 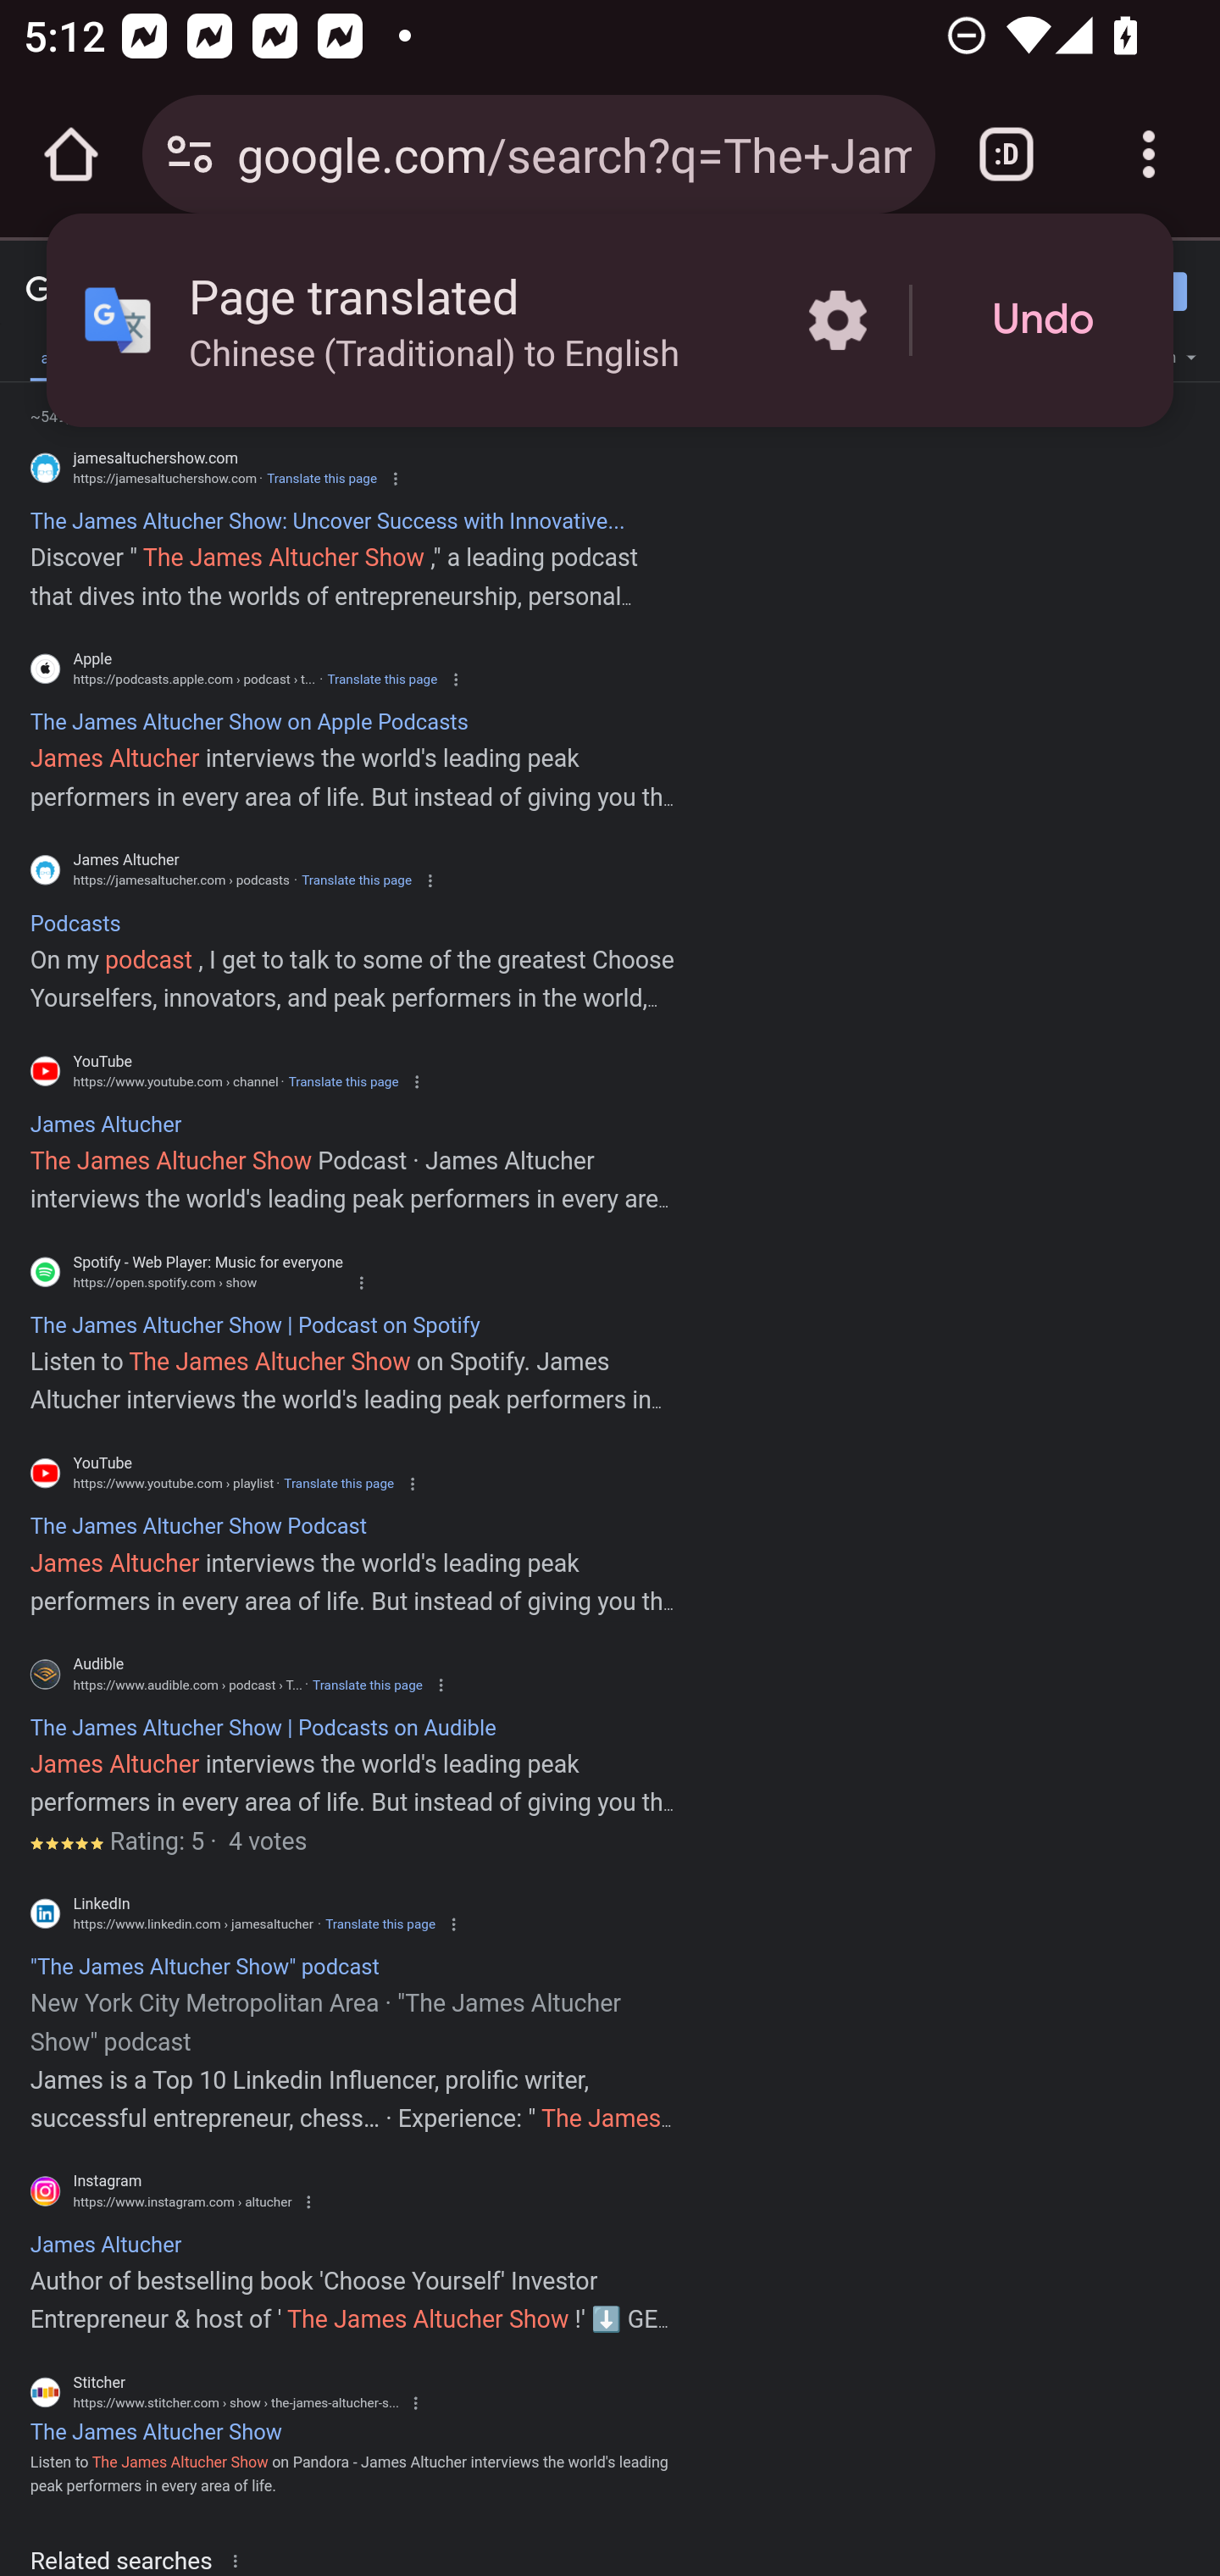 I want to click on Translate this page, so click(x=342, y=1081).